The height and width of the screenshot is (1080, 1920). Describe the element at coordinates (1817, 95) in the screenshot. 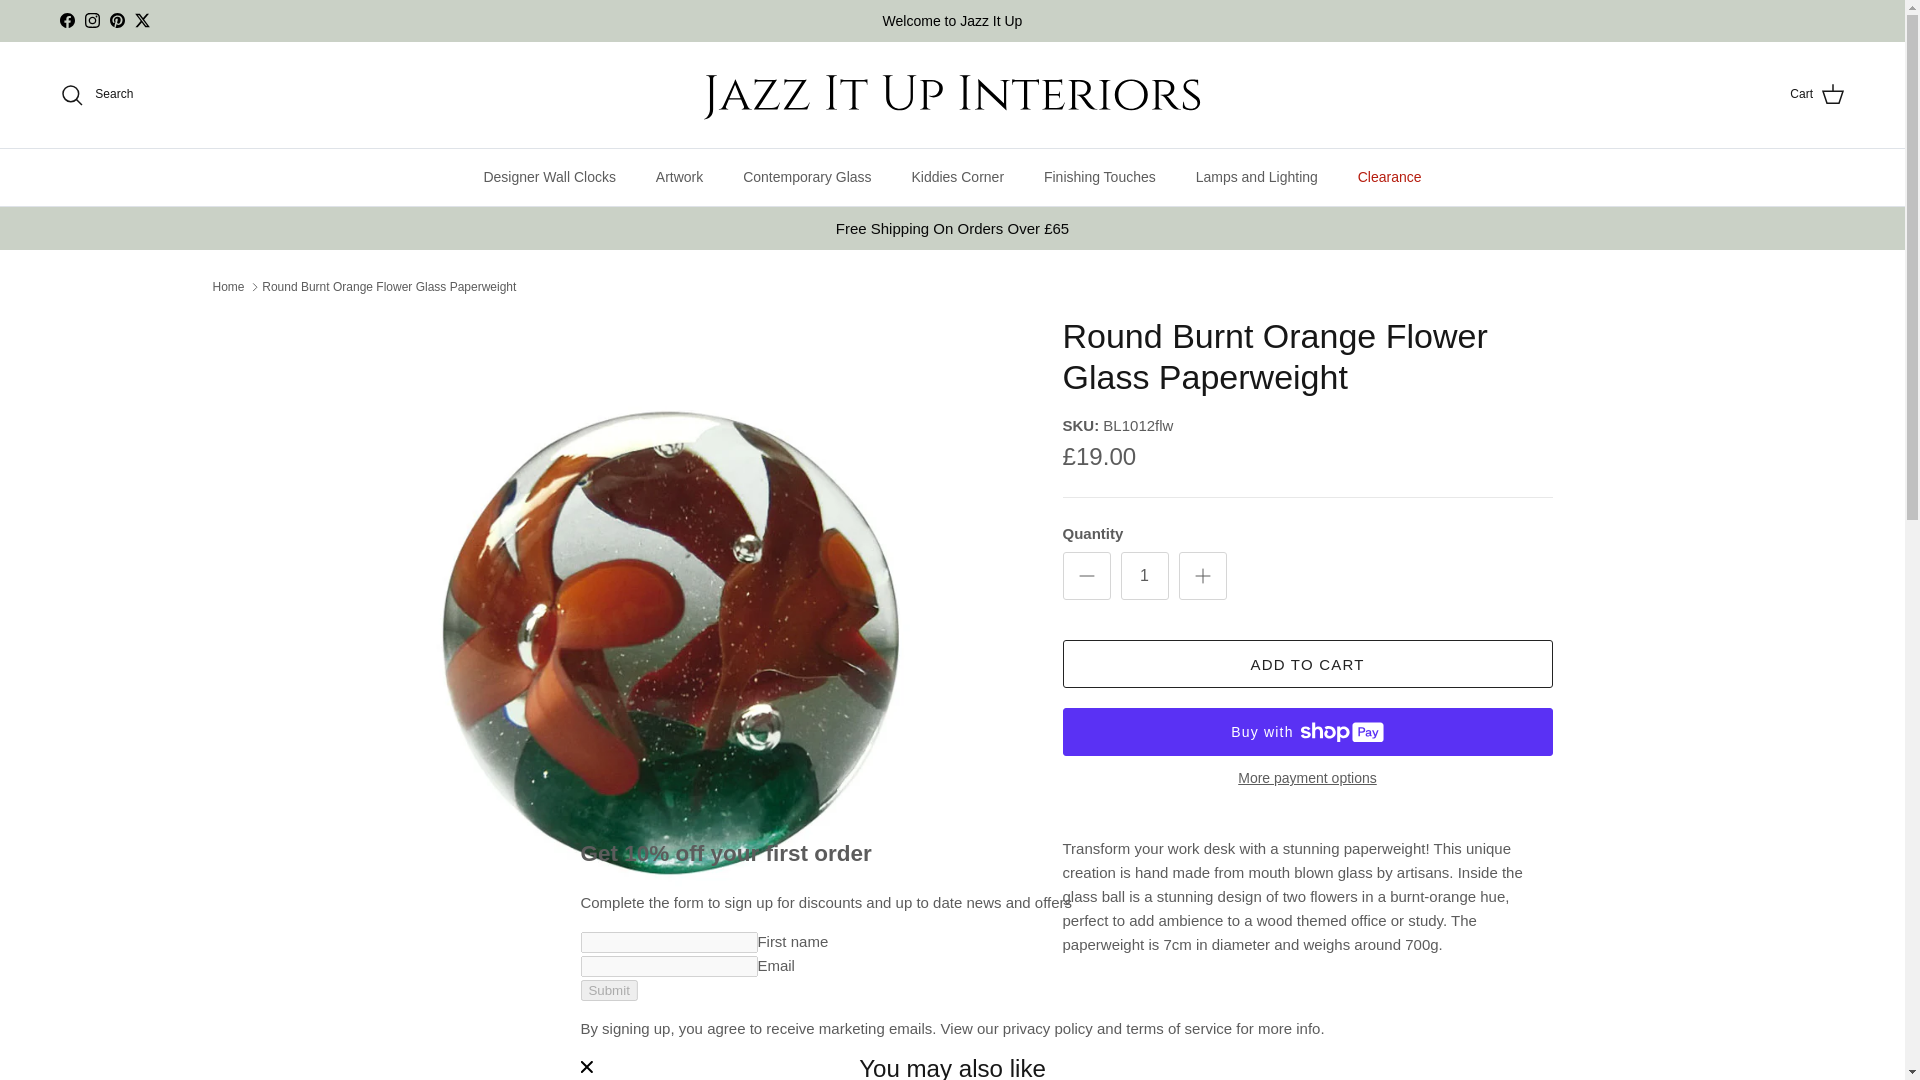

I see `Cart` at that location.